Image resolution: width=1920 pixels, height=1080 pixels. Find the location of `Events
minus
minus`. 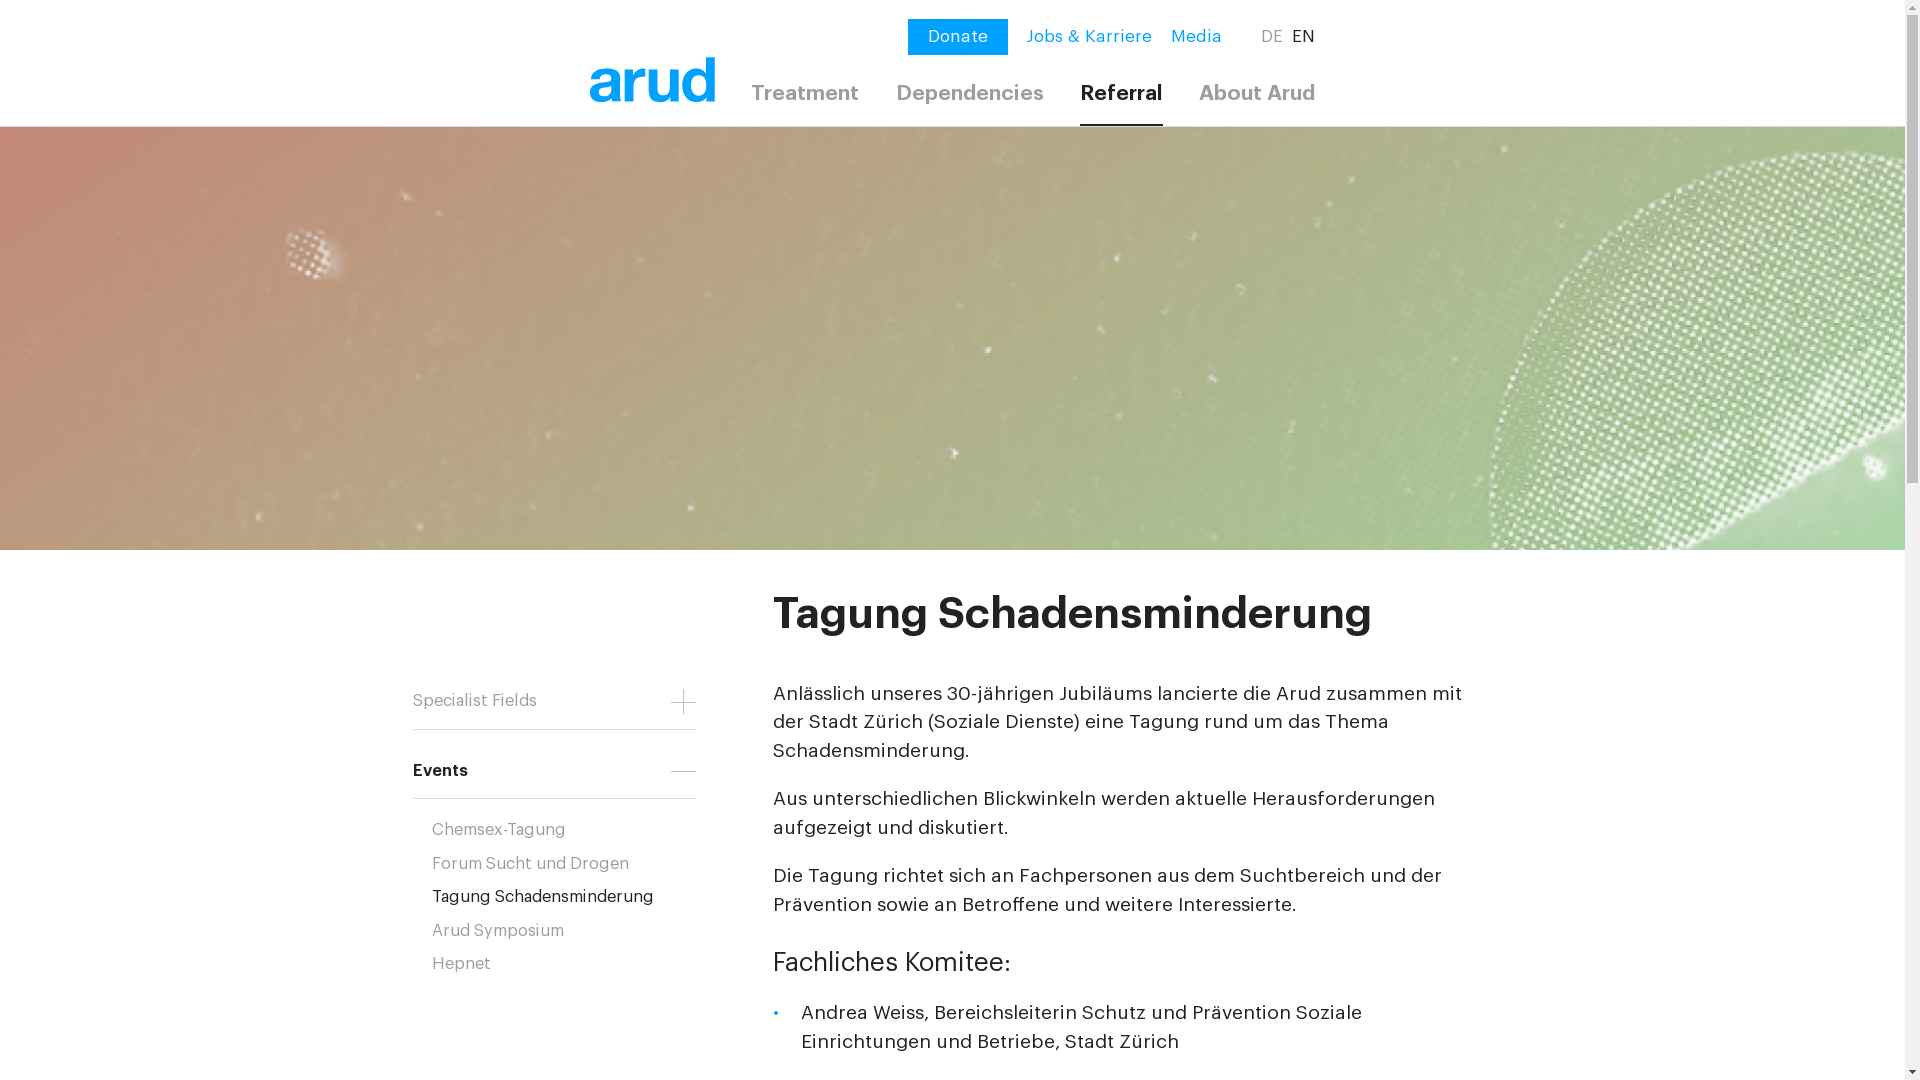

Events
minus
minus is located at coordinates (554, 764).